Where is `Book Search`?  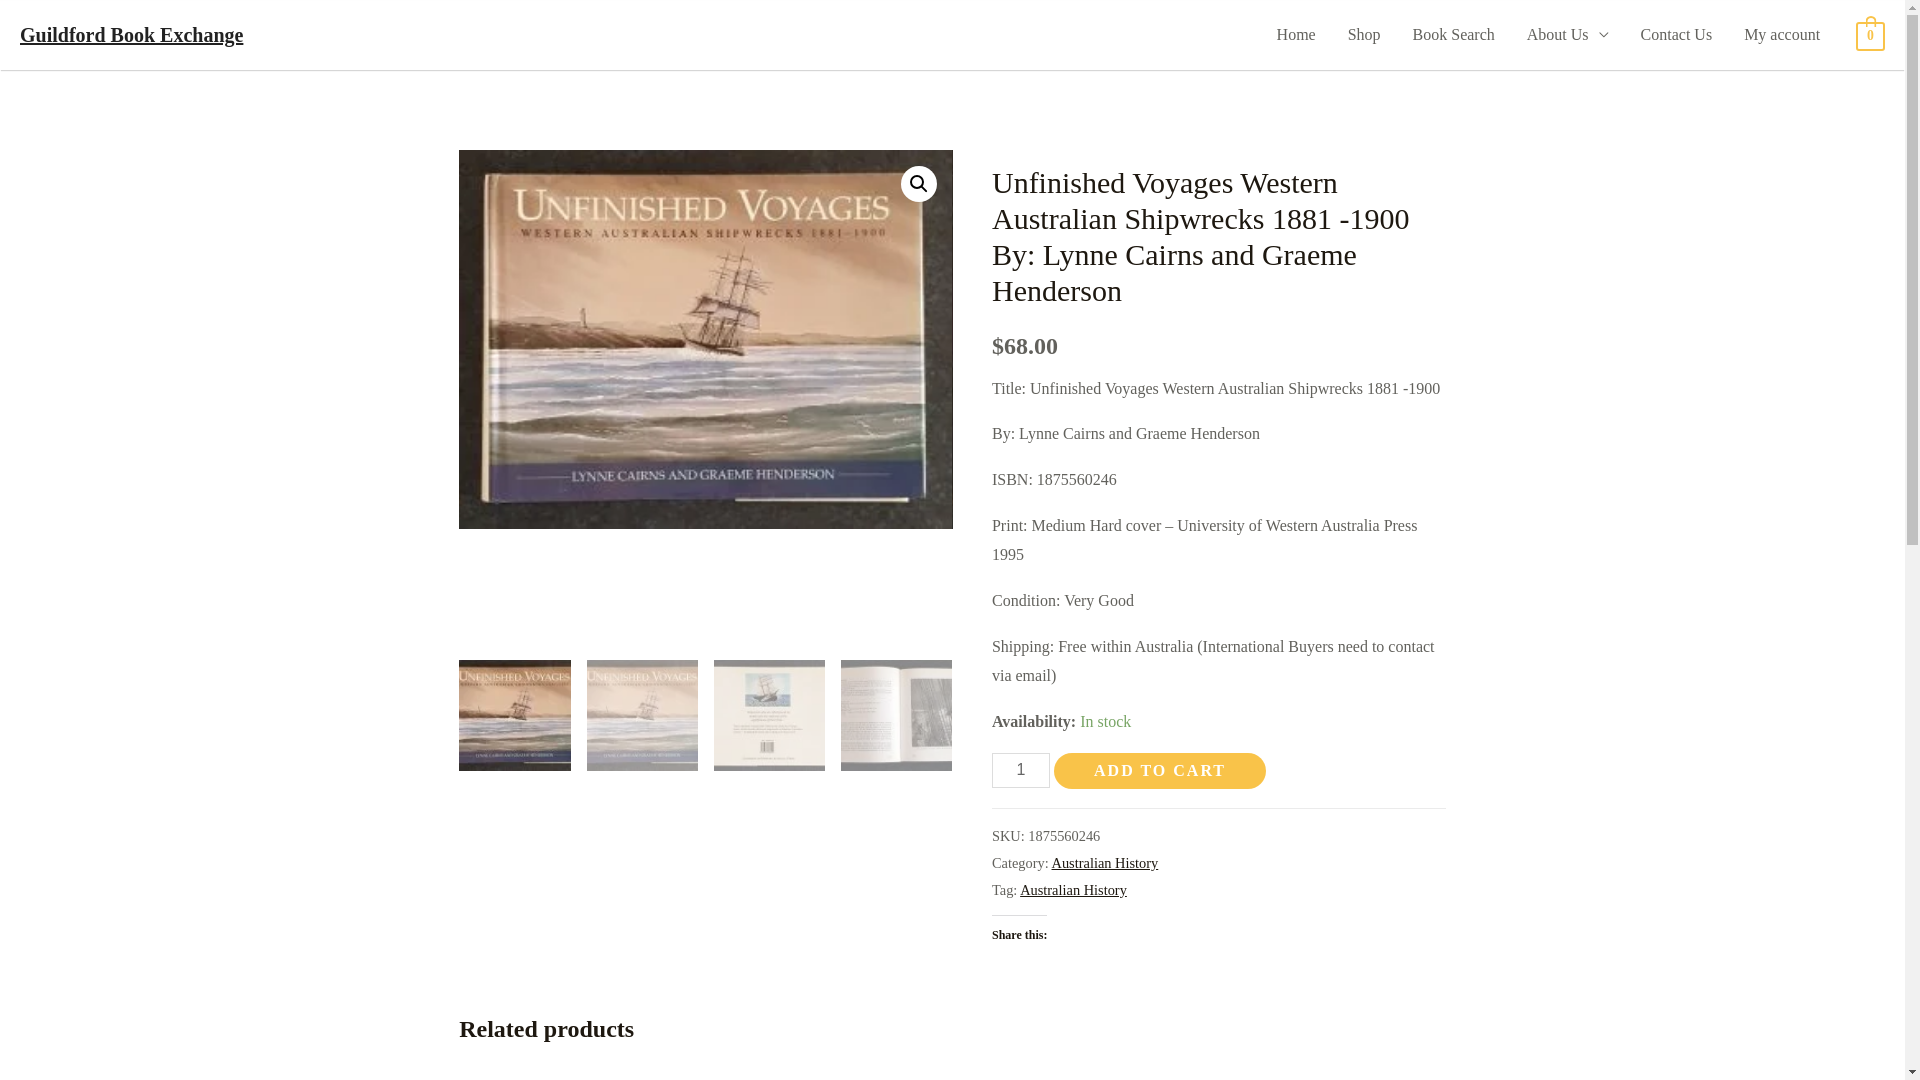 Book Search is located at coordinates (1454, 35).